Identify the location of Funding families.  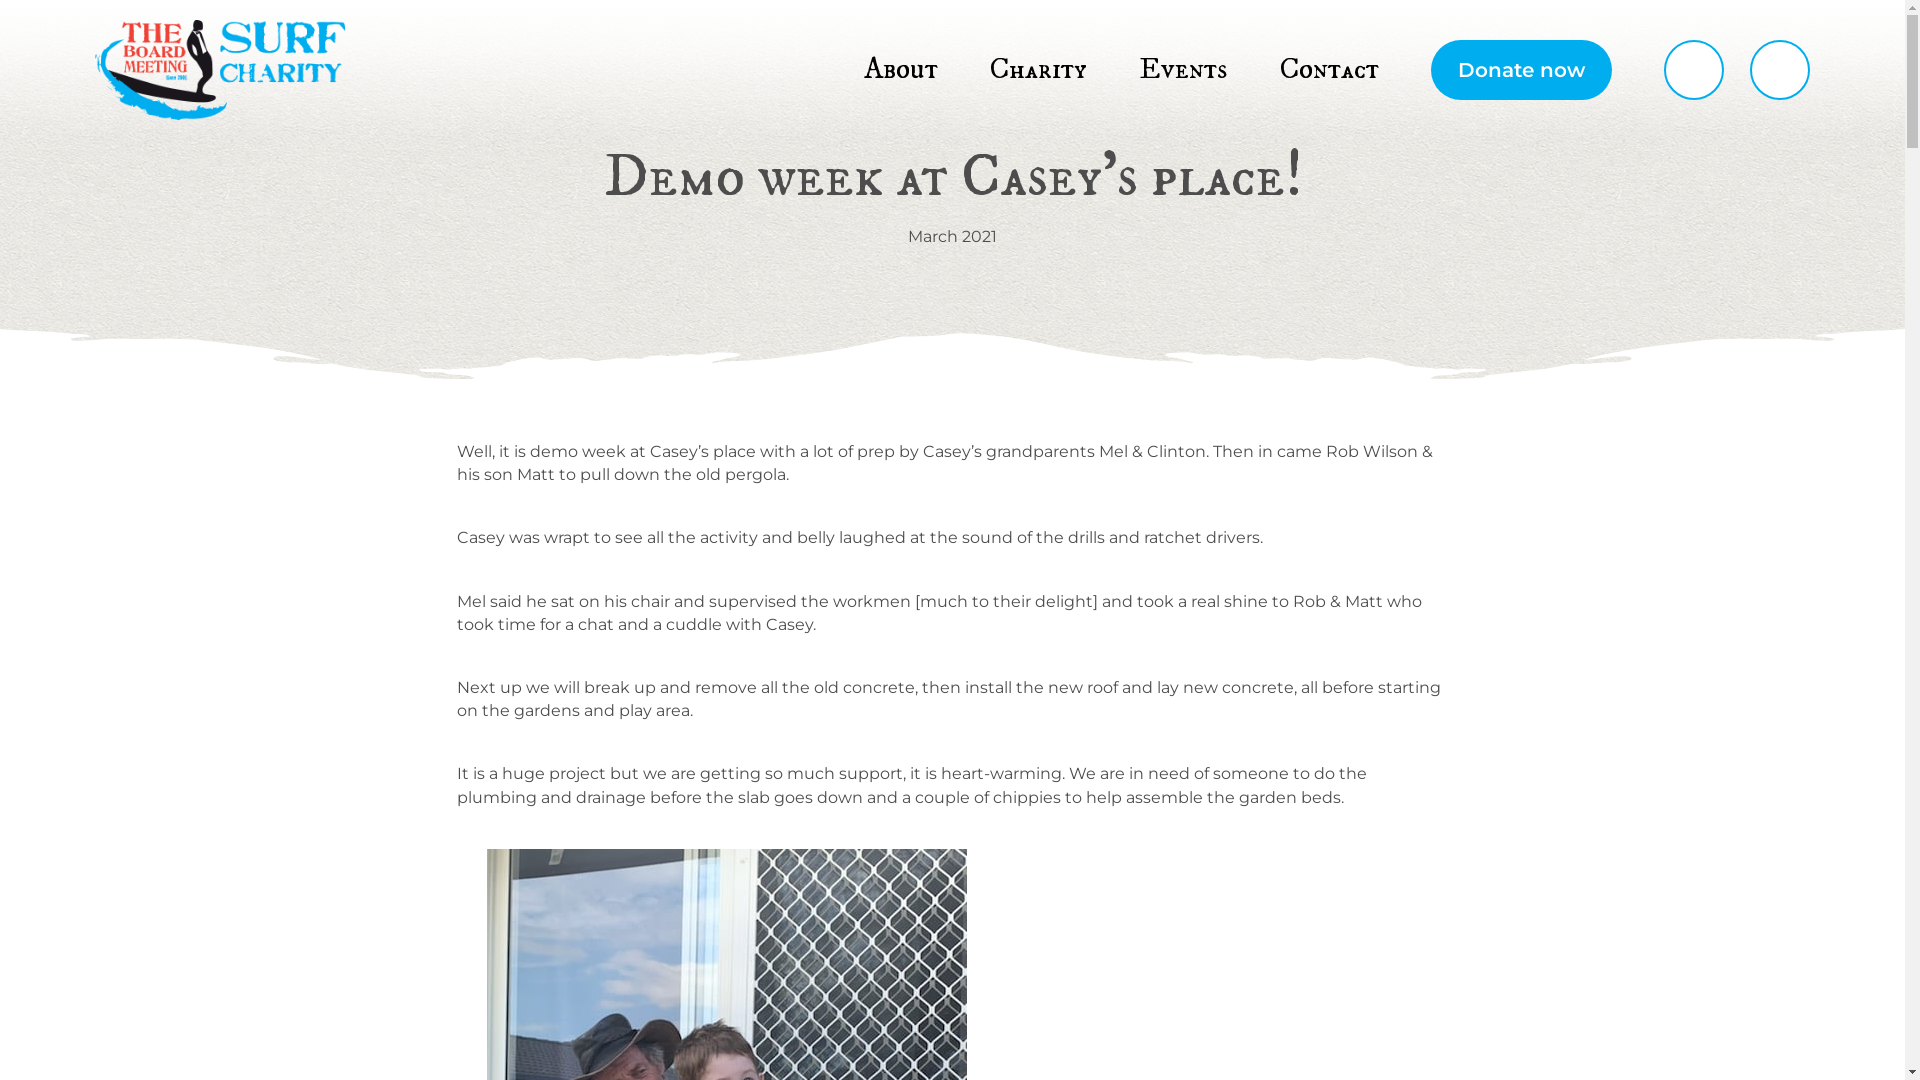
(1314, 710).